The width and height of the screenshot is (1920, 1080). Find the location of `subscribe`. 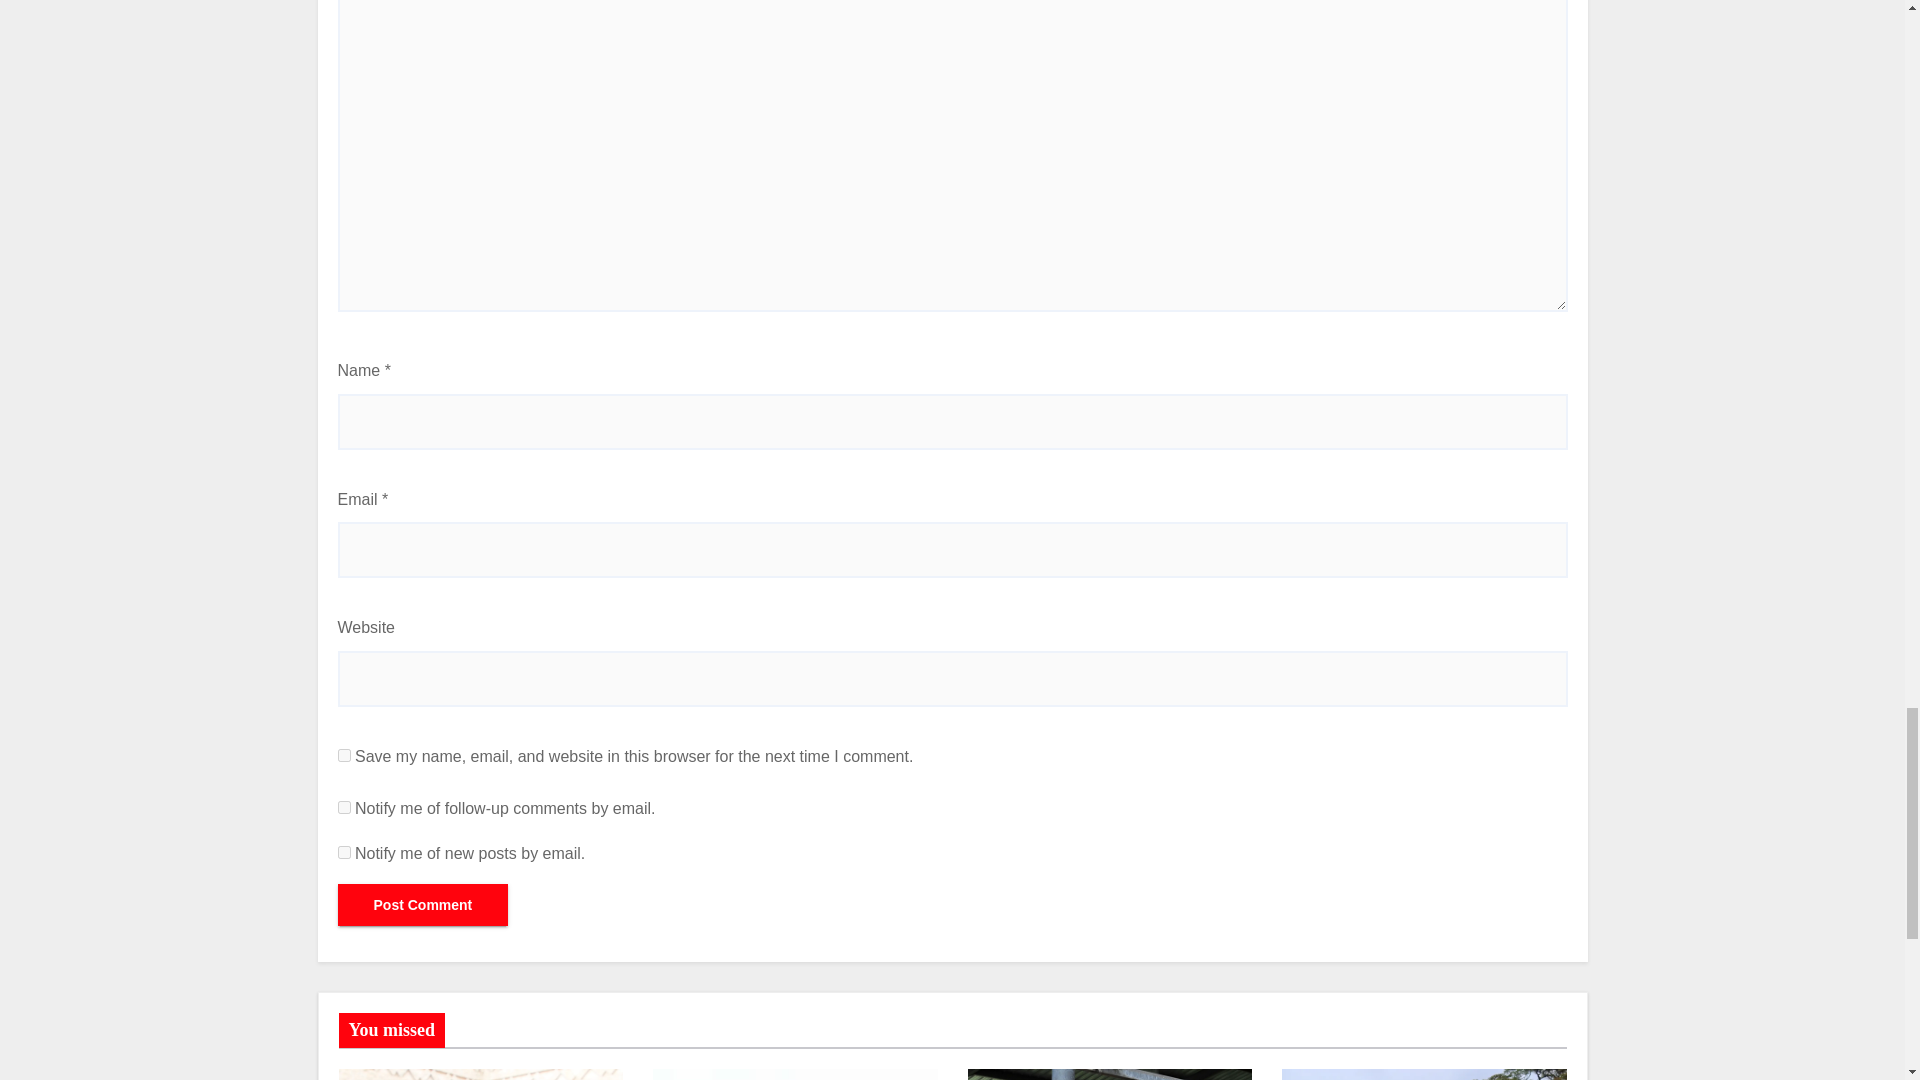

subscribe is located at coordinates (344, 808).